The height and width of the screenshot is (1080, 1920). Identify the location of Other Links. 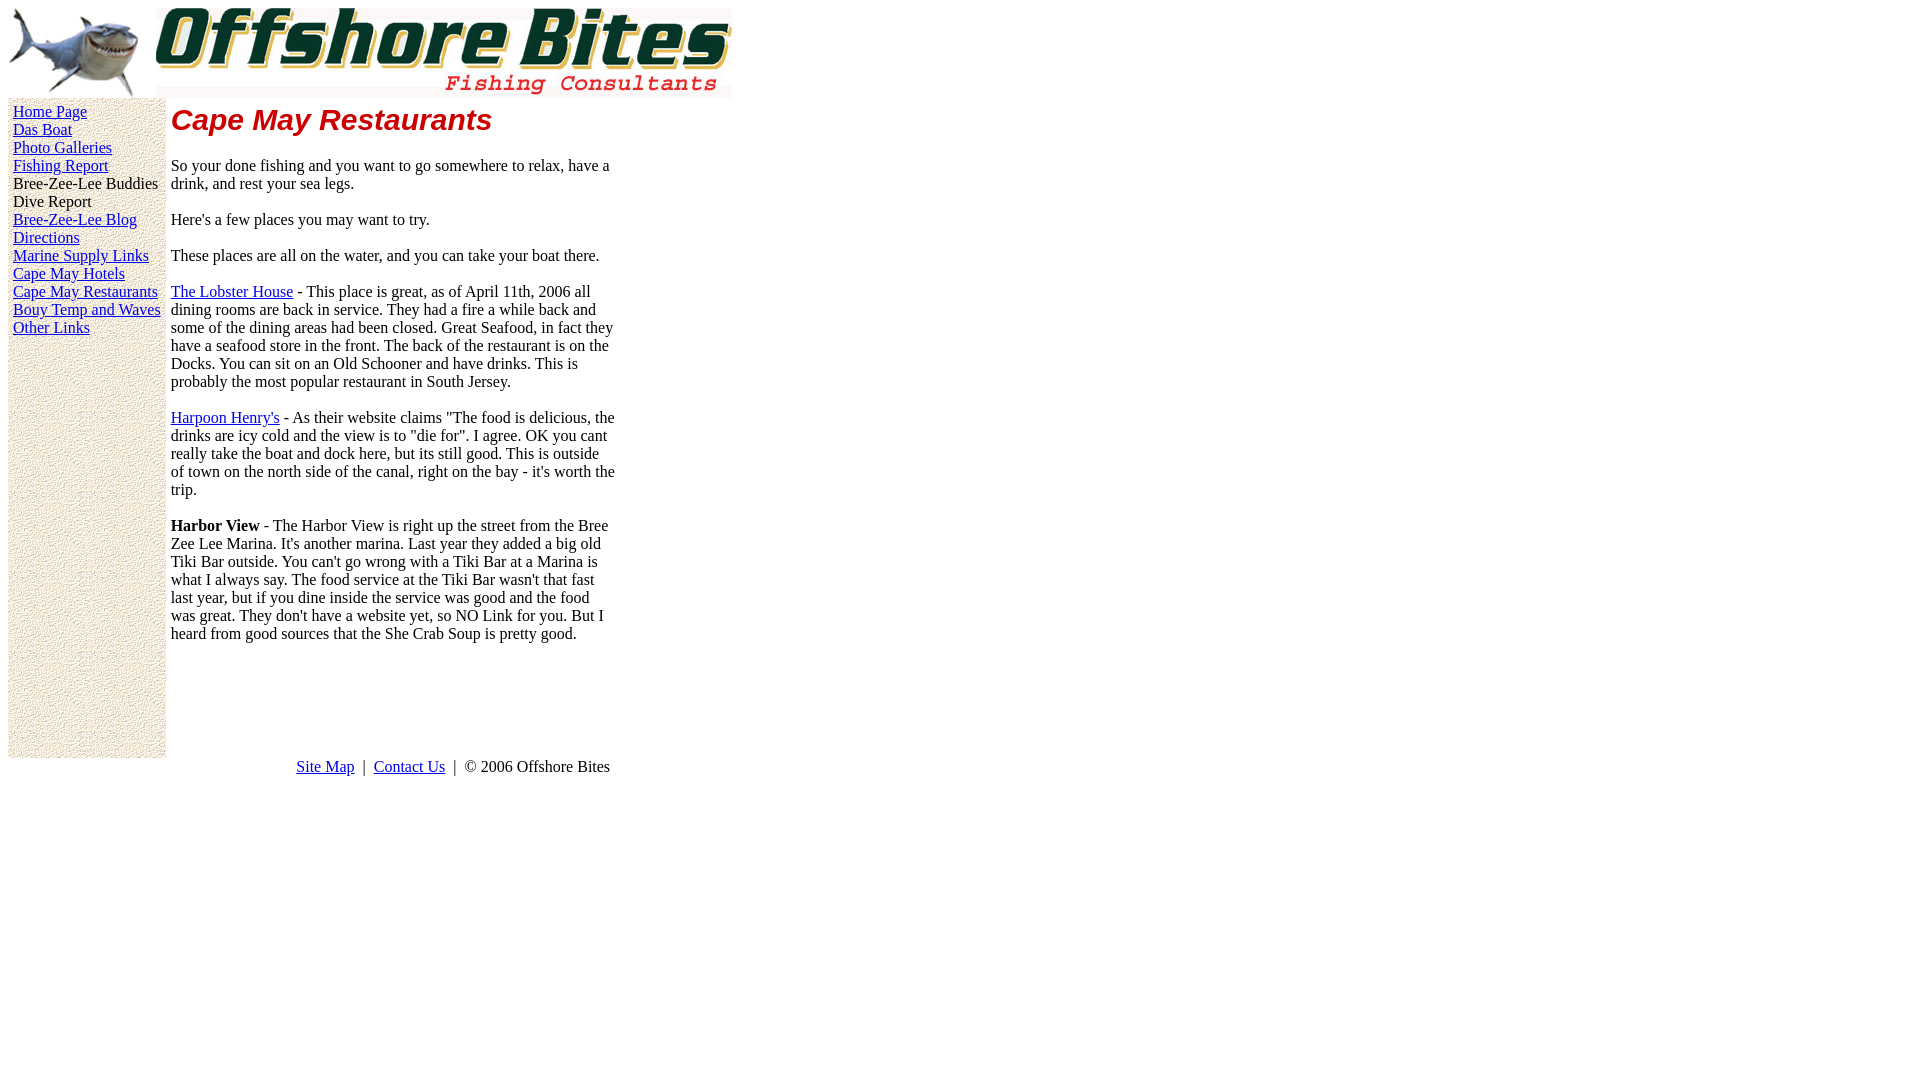
(52, 326).